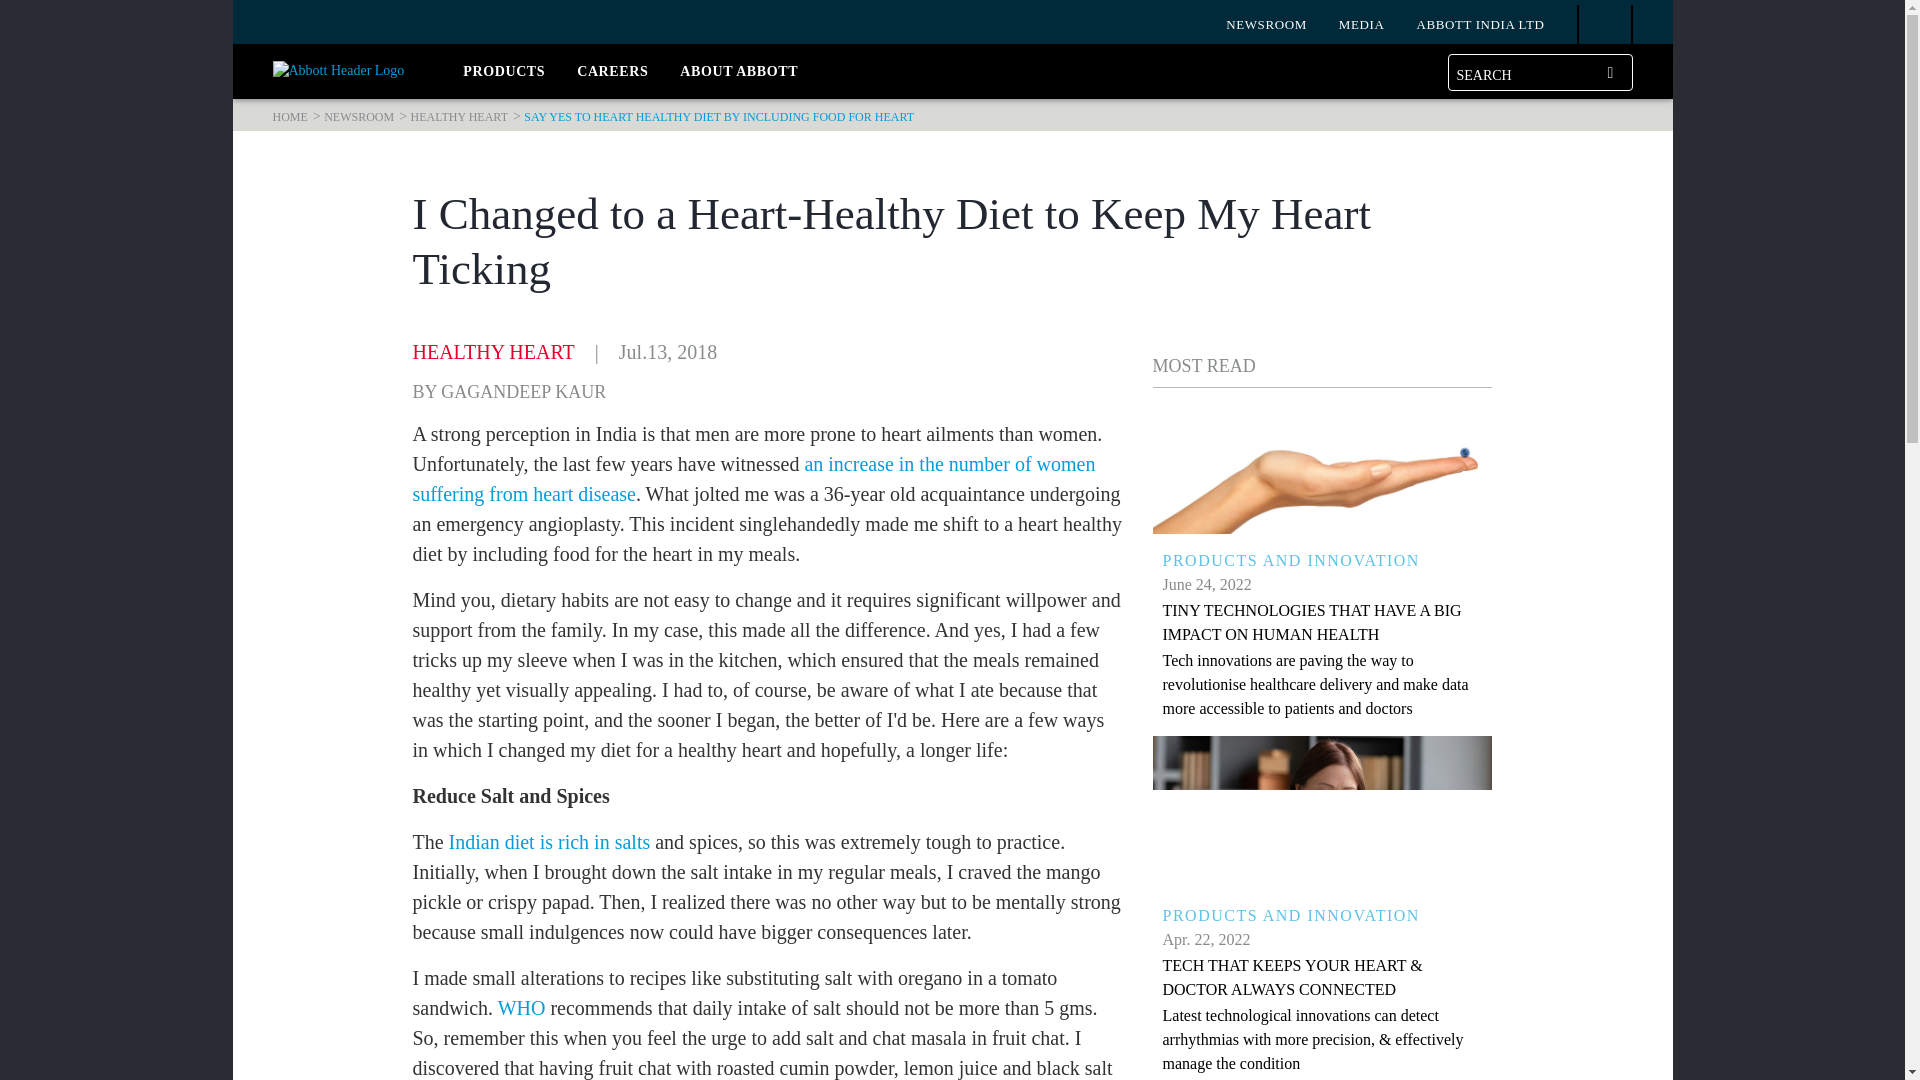 Image resolution: width=1920 pixels, height=1080 pixels. I want to click on MEDIA, so click(1361, 22).